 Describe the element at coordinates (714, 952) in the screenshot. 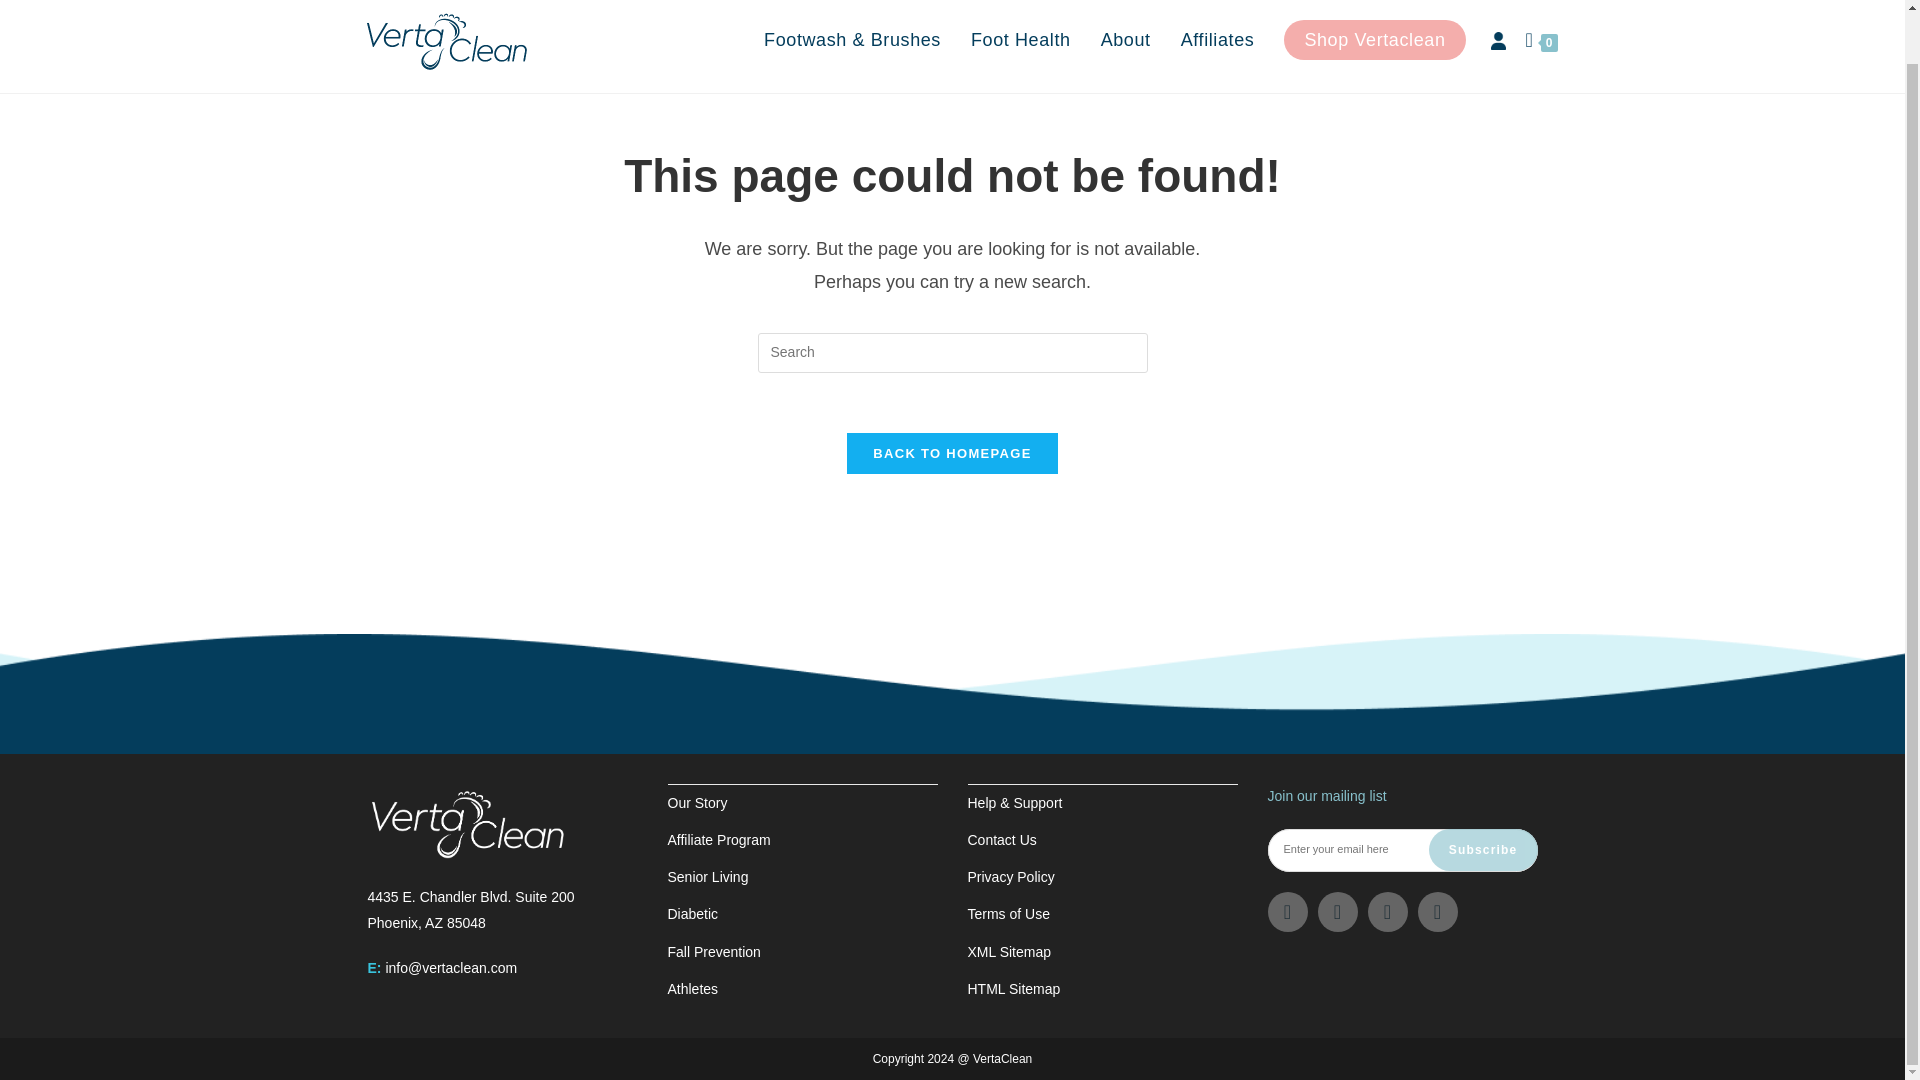

I see `Fall Prevention` at that location.